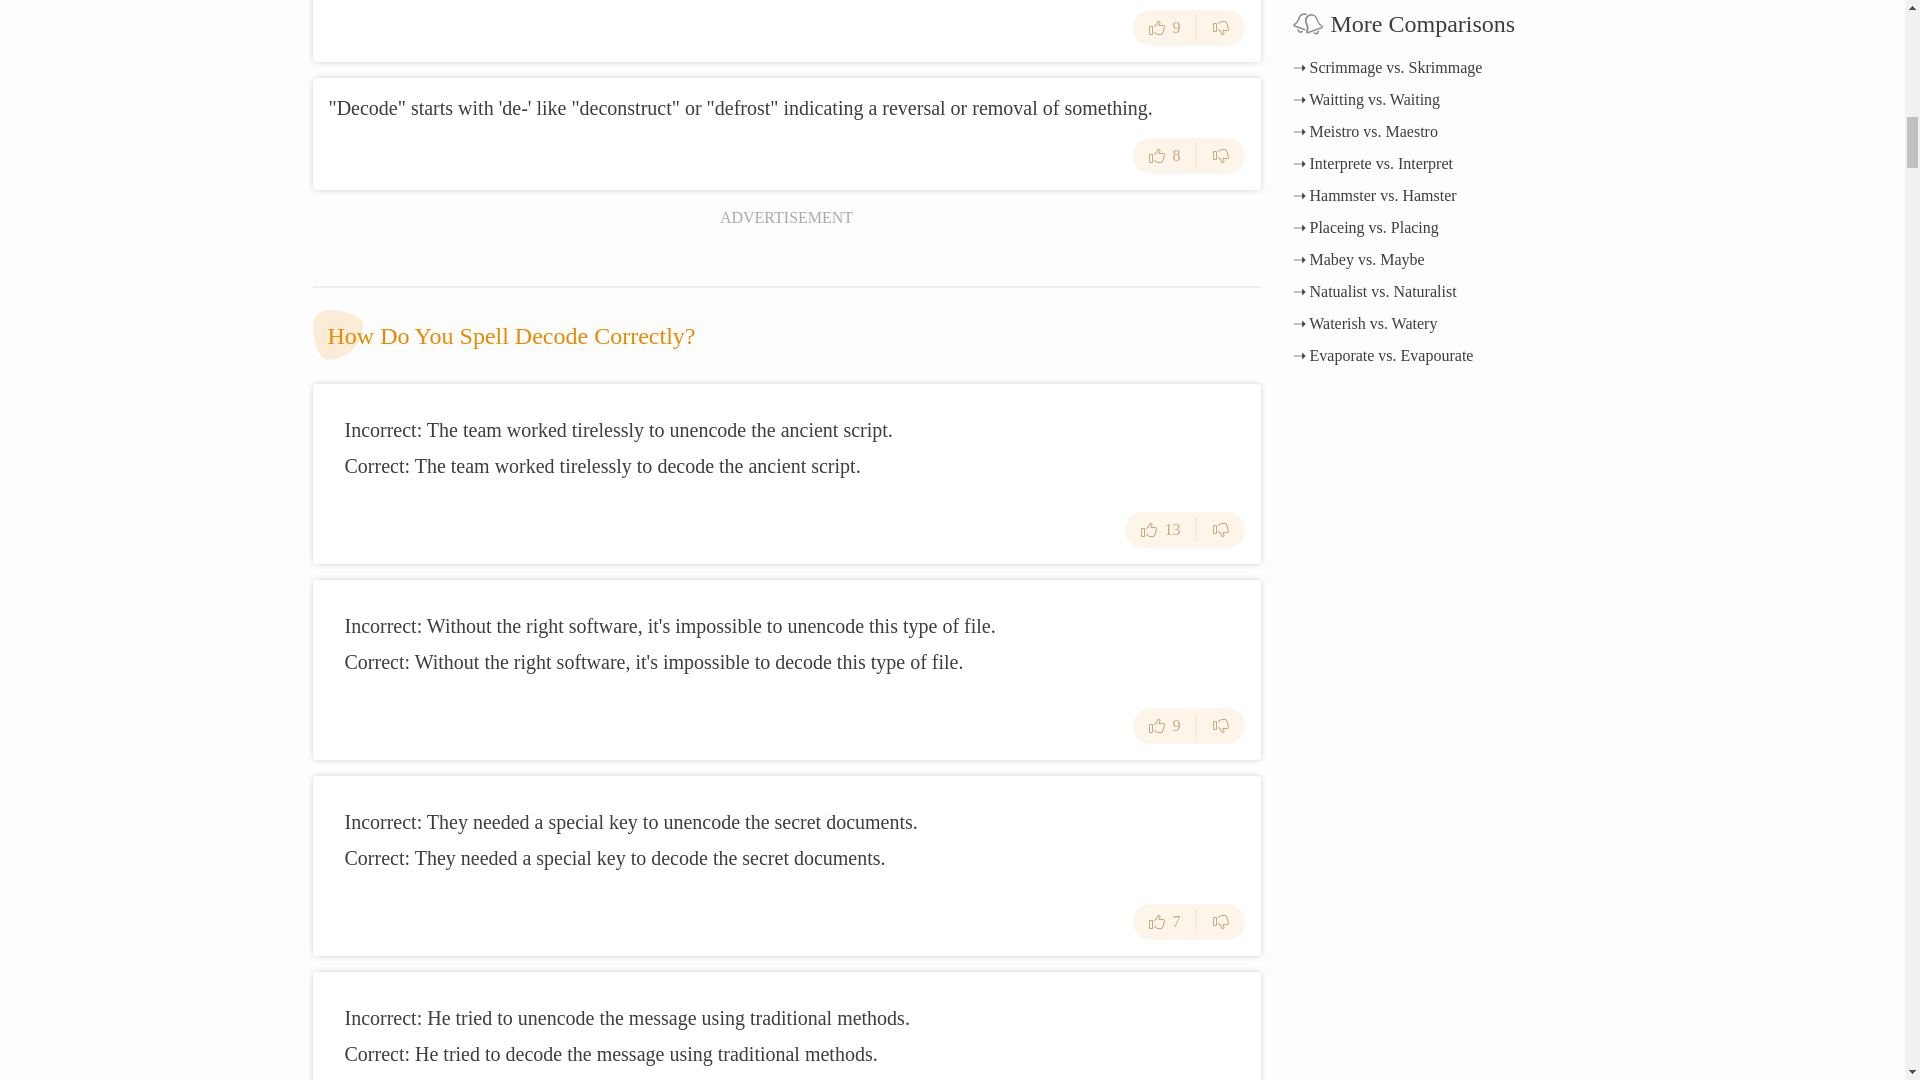 This screenshot has height=1080, width=1920. Describe the element at coordinates (1164, 921) in the screenshot. I see `7` at that location.